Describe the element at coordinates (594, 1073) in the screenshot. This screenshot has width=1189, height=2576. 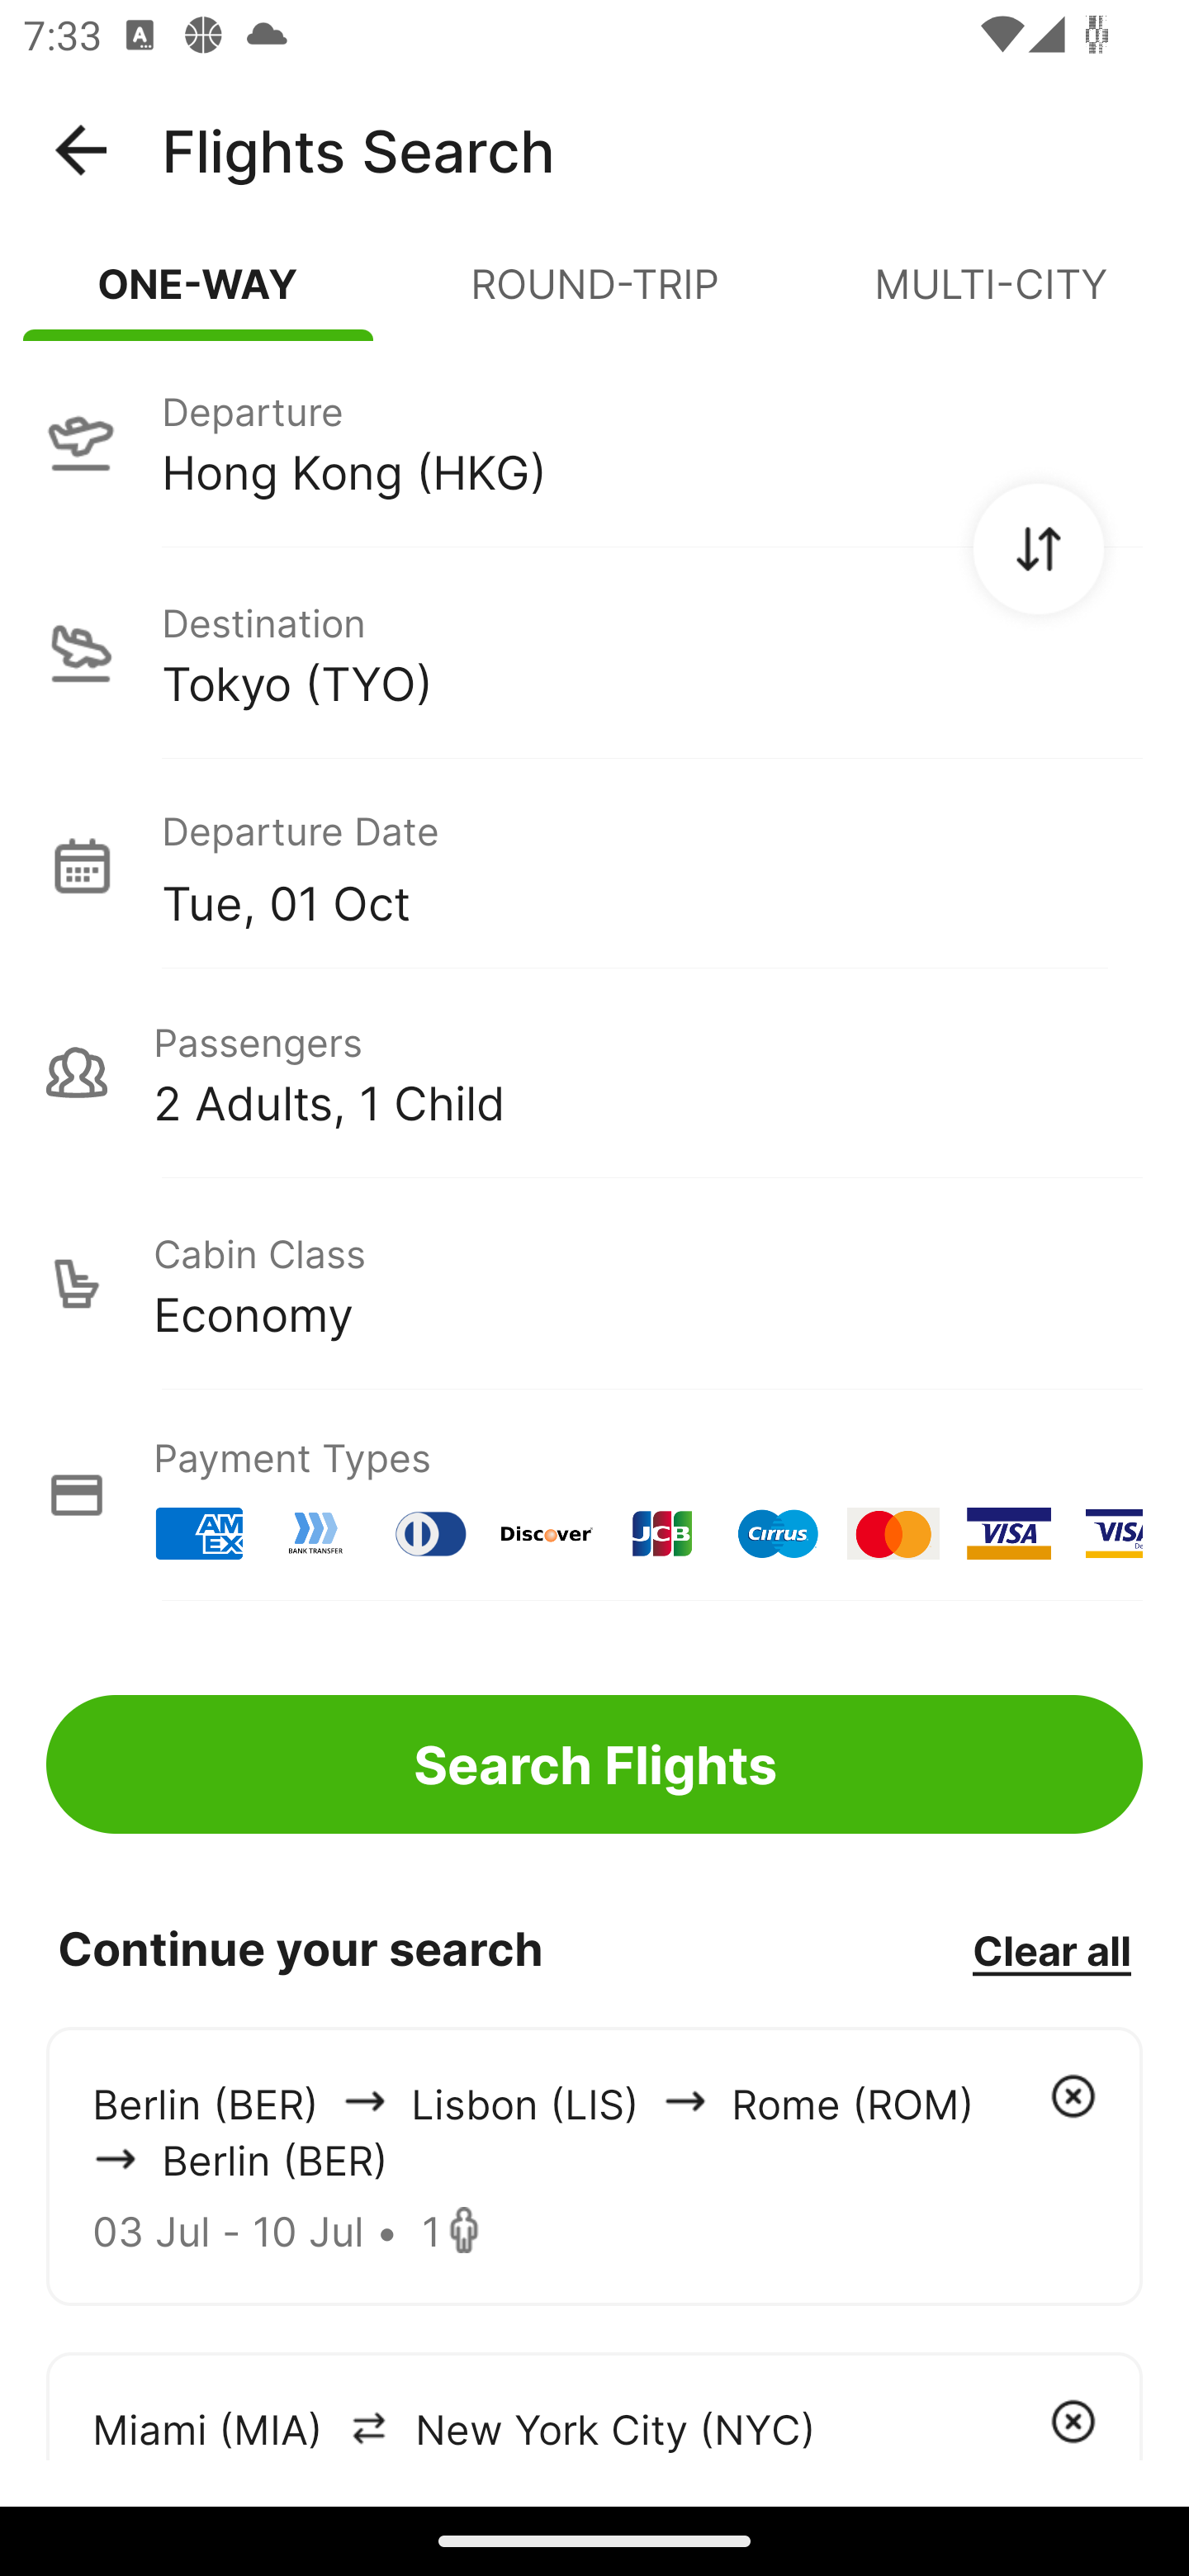
I see `Passengers 2 Adults, 1 Child` at that location.